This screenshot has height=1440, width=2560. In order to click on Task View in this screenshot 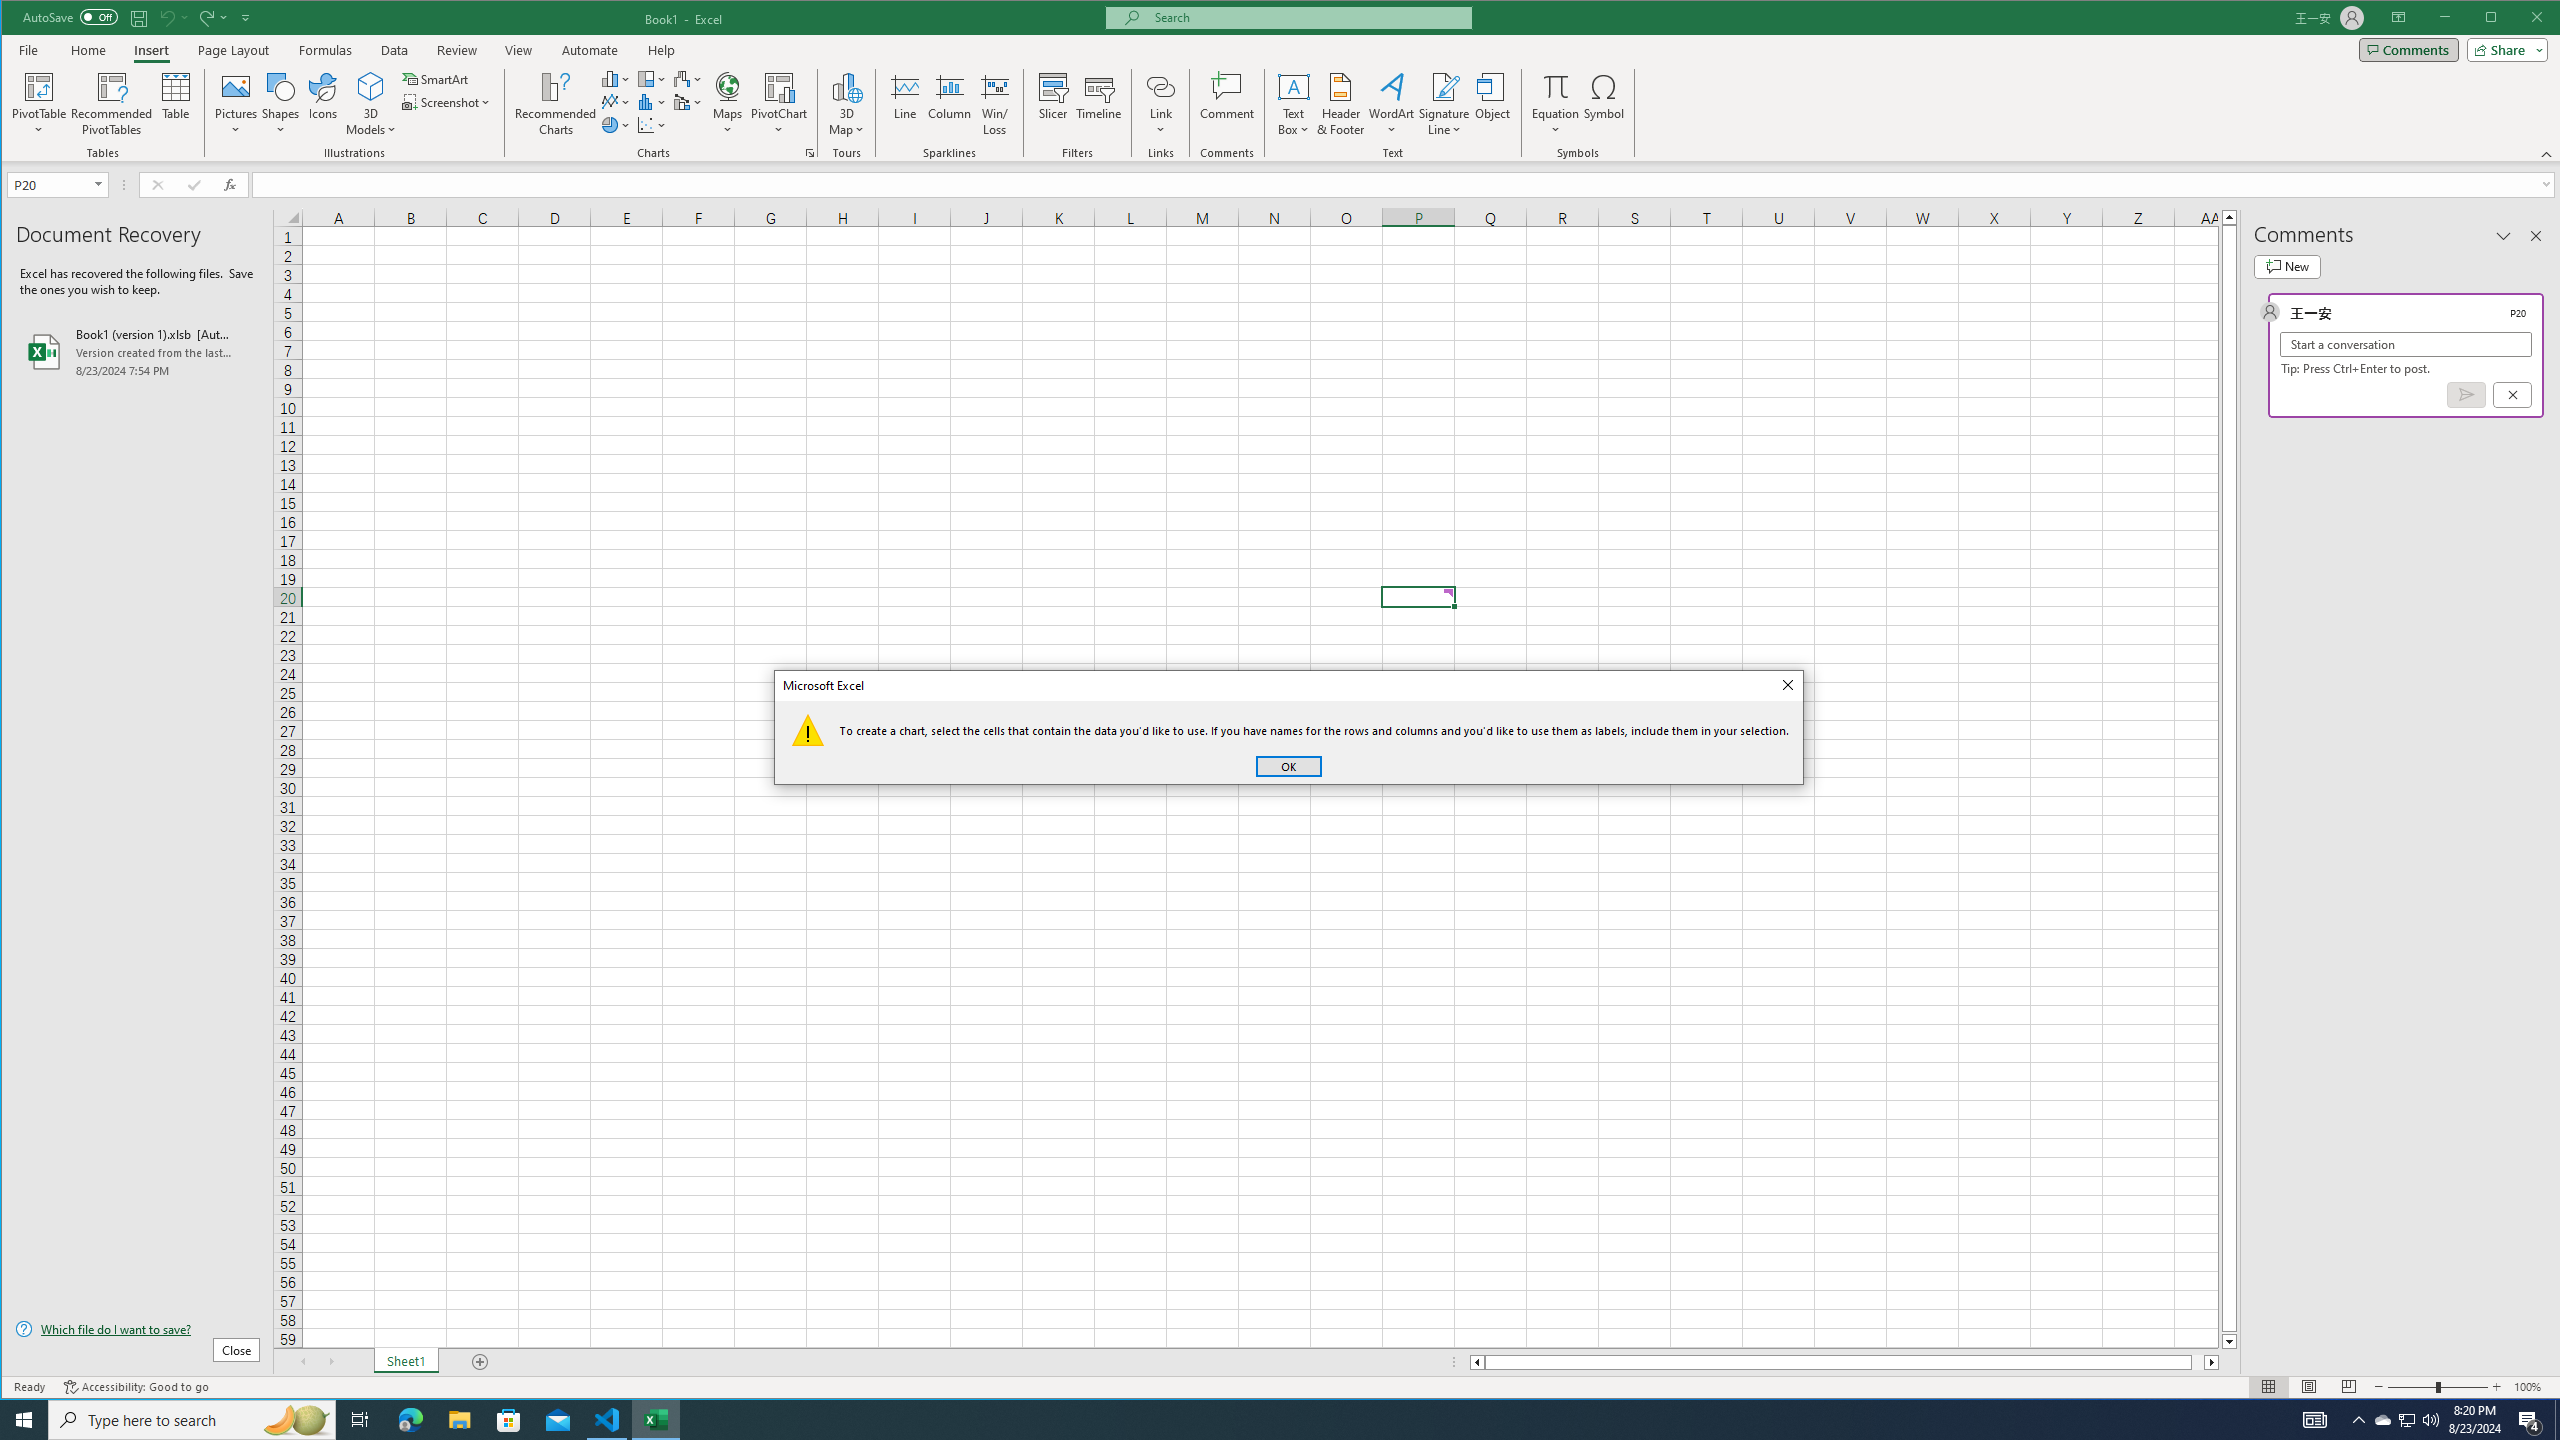, I will do `click(360, 1420)`.